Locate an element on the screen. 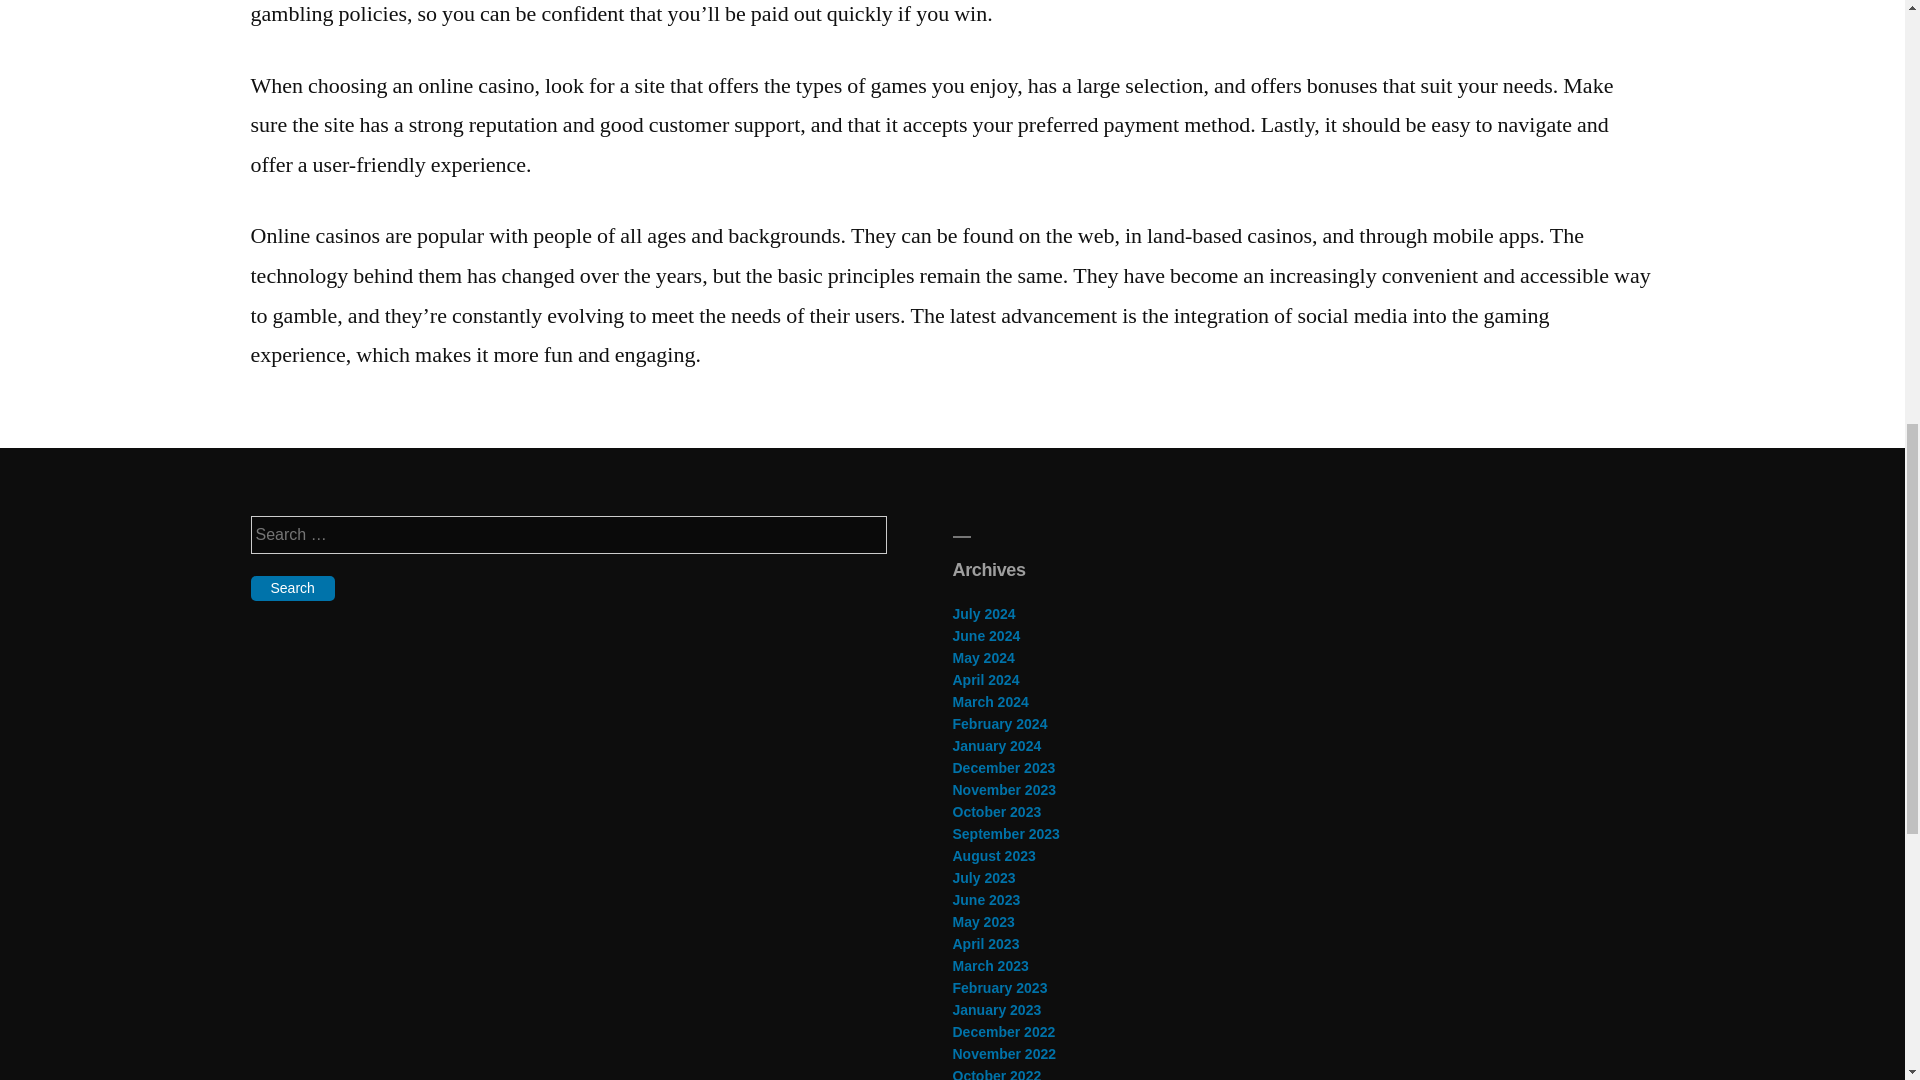 The height and width of the screenshot is (1080, 1920). July 2024 is located at coordinates (984, 614).